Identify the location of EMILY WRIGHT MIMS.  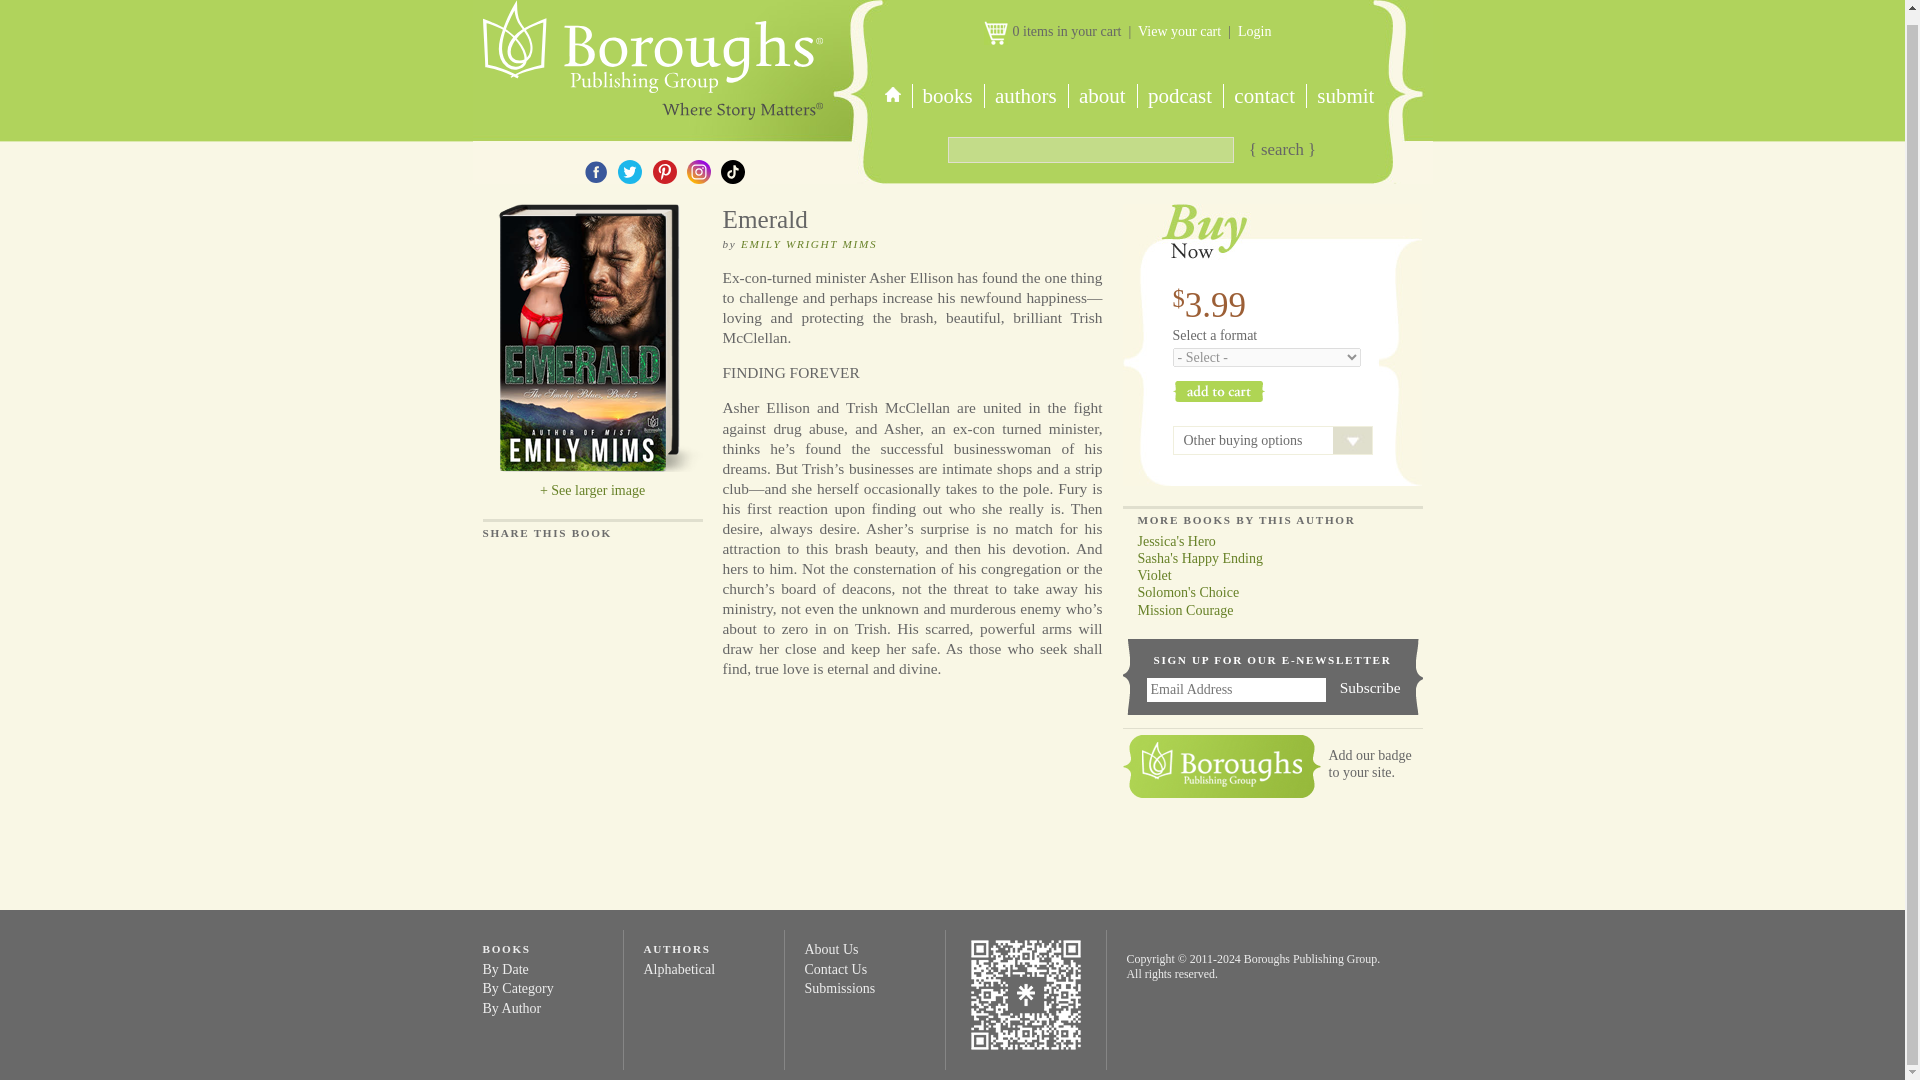
(809, 243).